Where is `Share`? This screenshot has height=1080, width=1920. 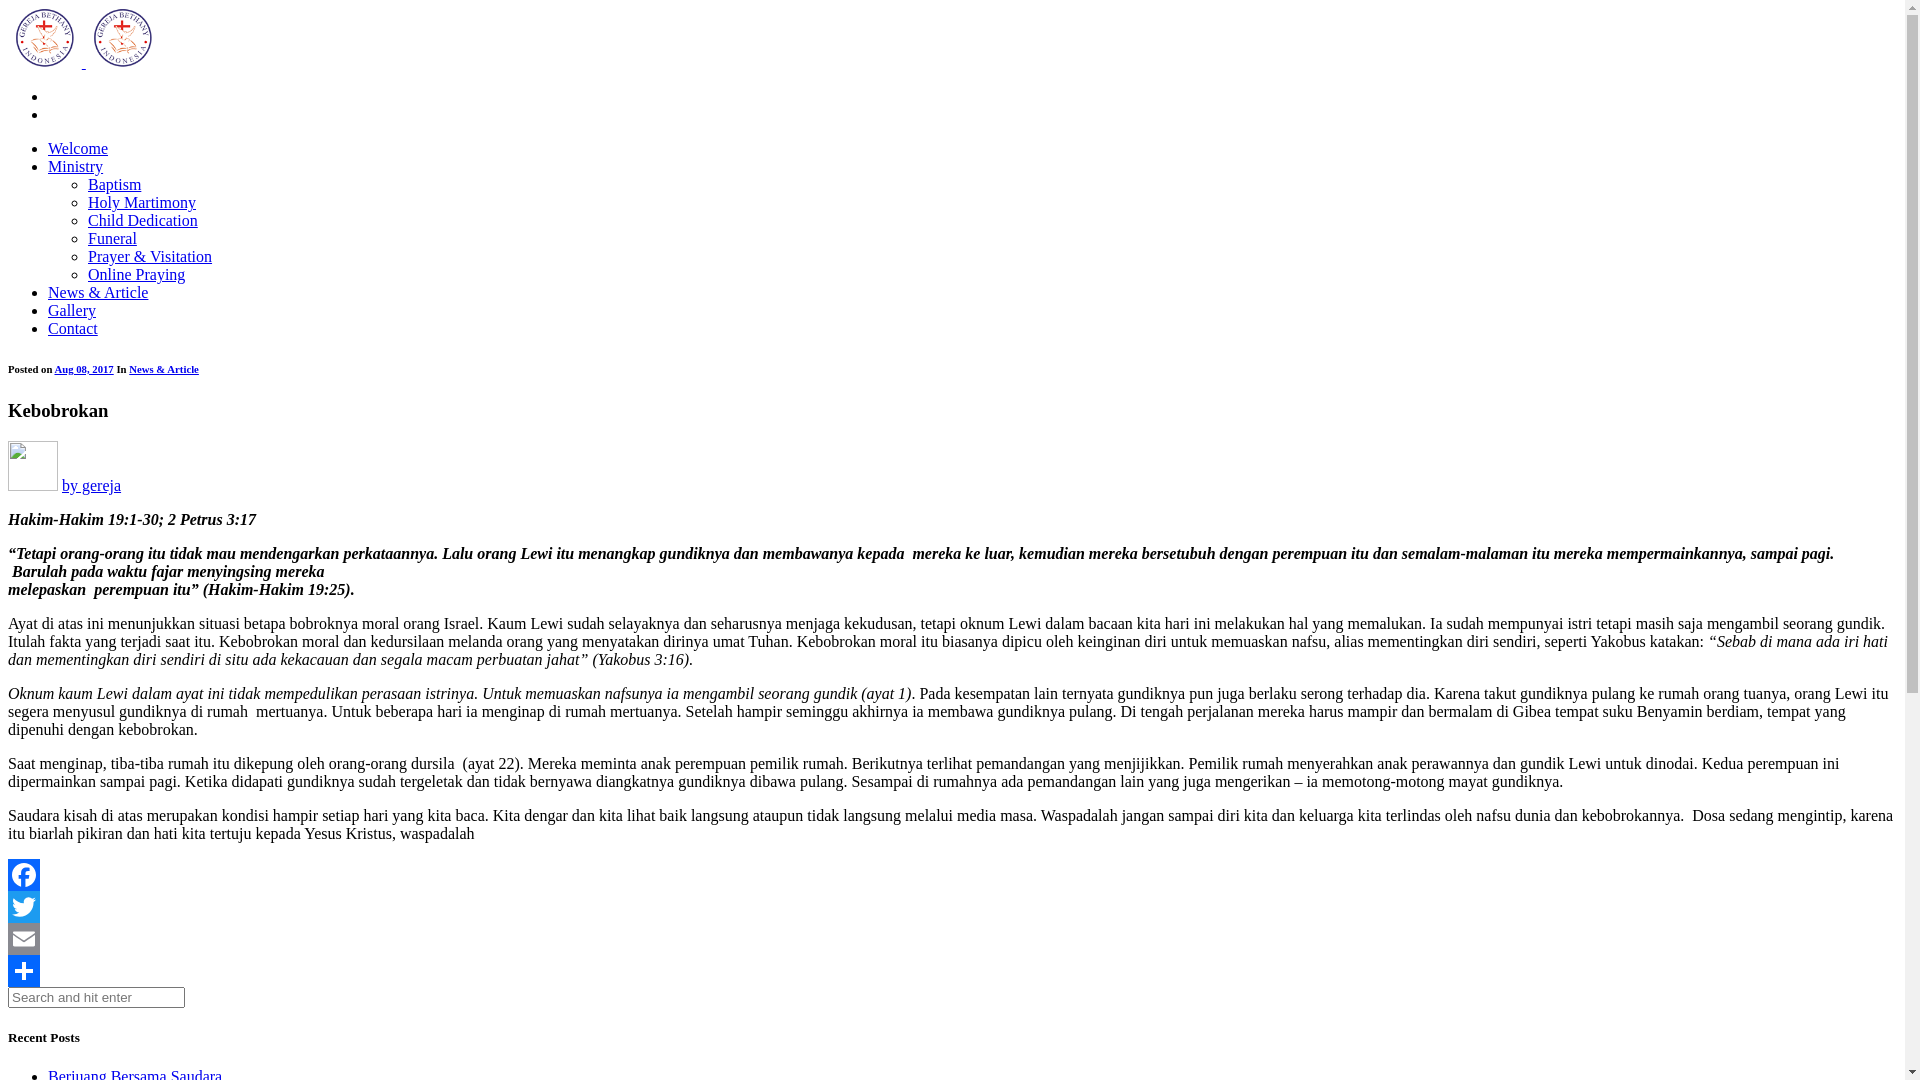
Share is located at coordinates (952, 971).